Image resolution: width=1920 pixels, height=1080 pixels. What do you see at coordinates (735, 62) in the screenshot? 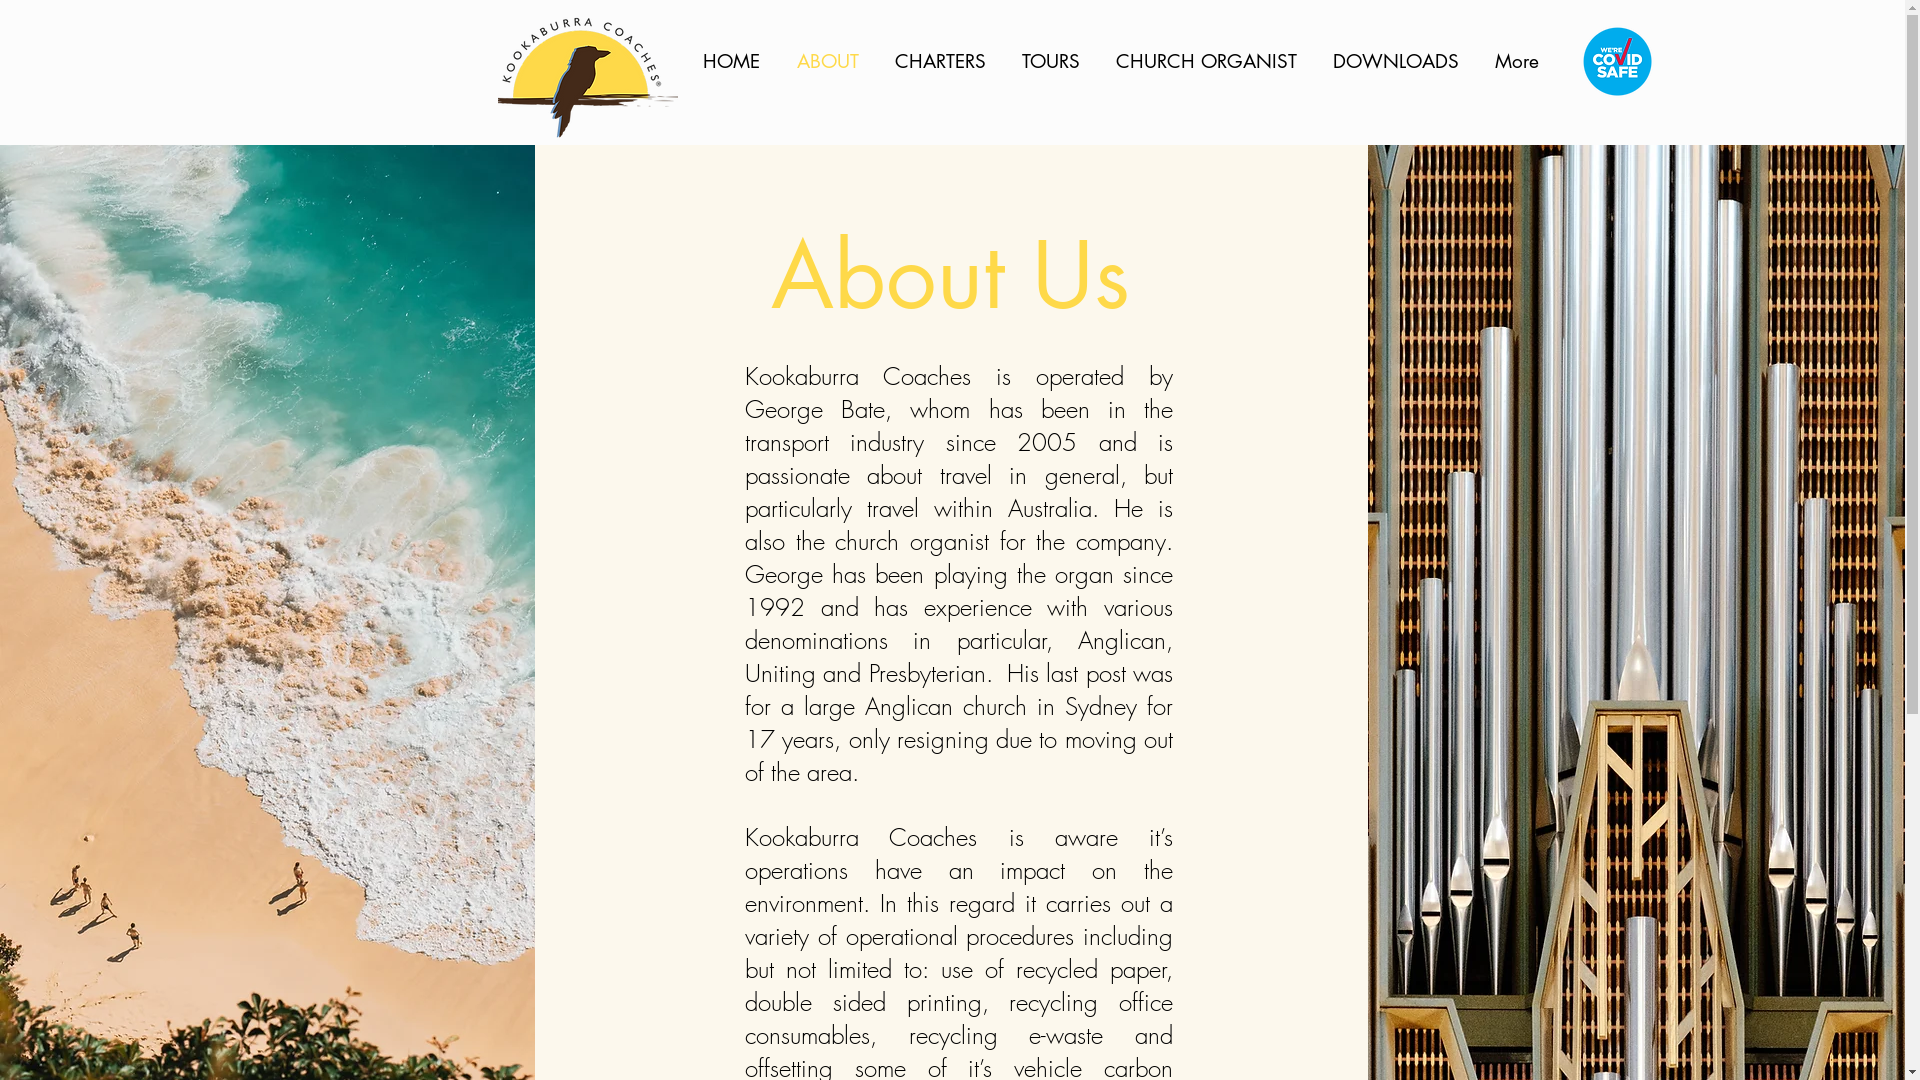
I see `HOME` at bounding box center [735, 62].